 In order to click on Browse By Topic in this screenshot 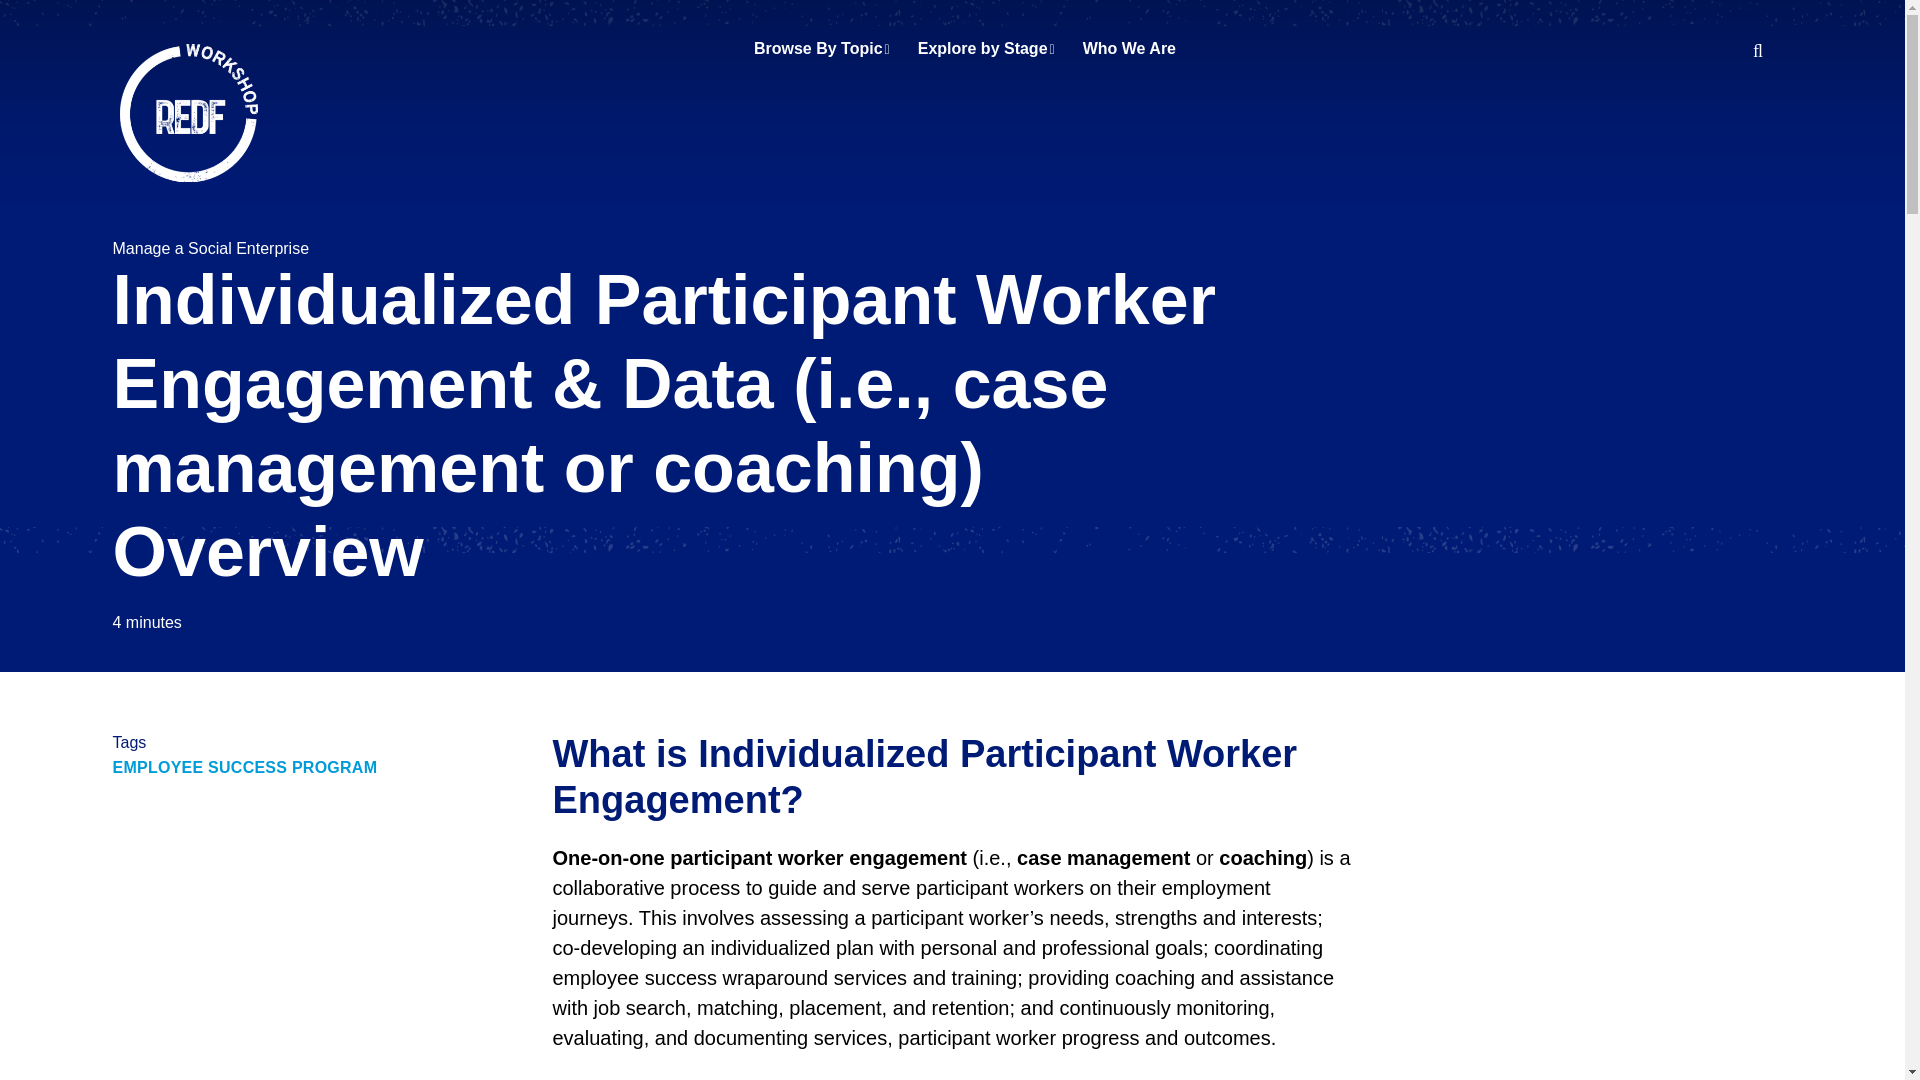, I will do `click(822, 48)`.